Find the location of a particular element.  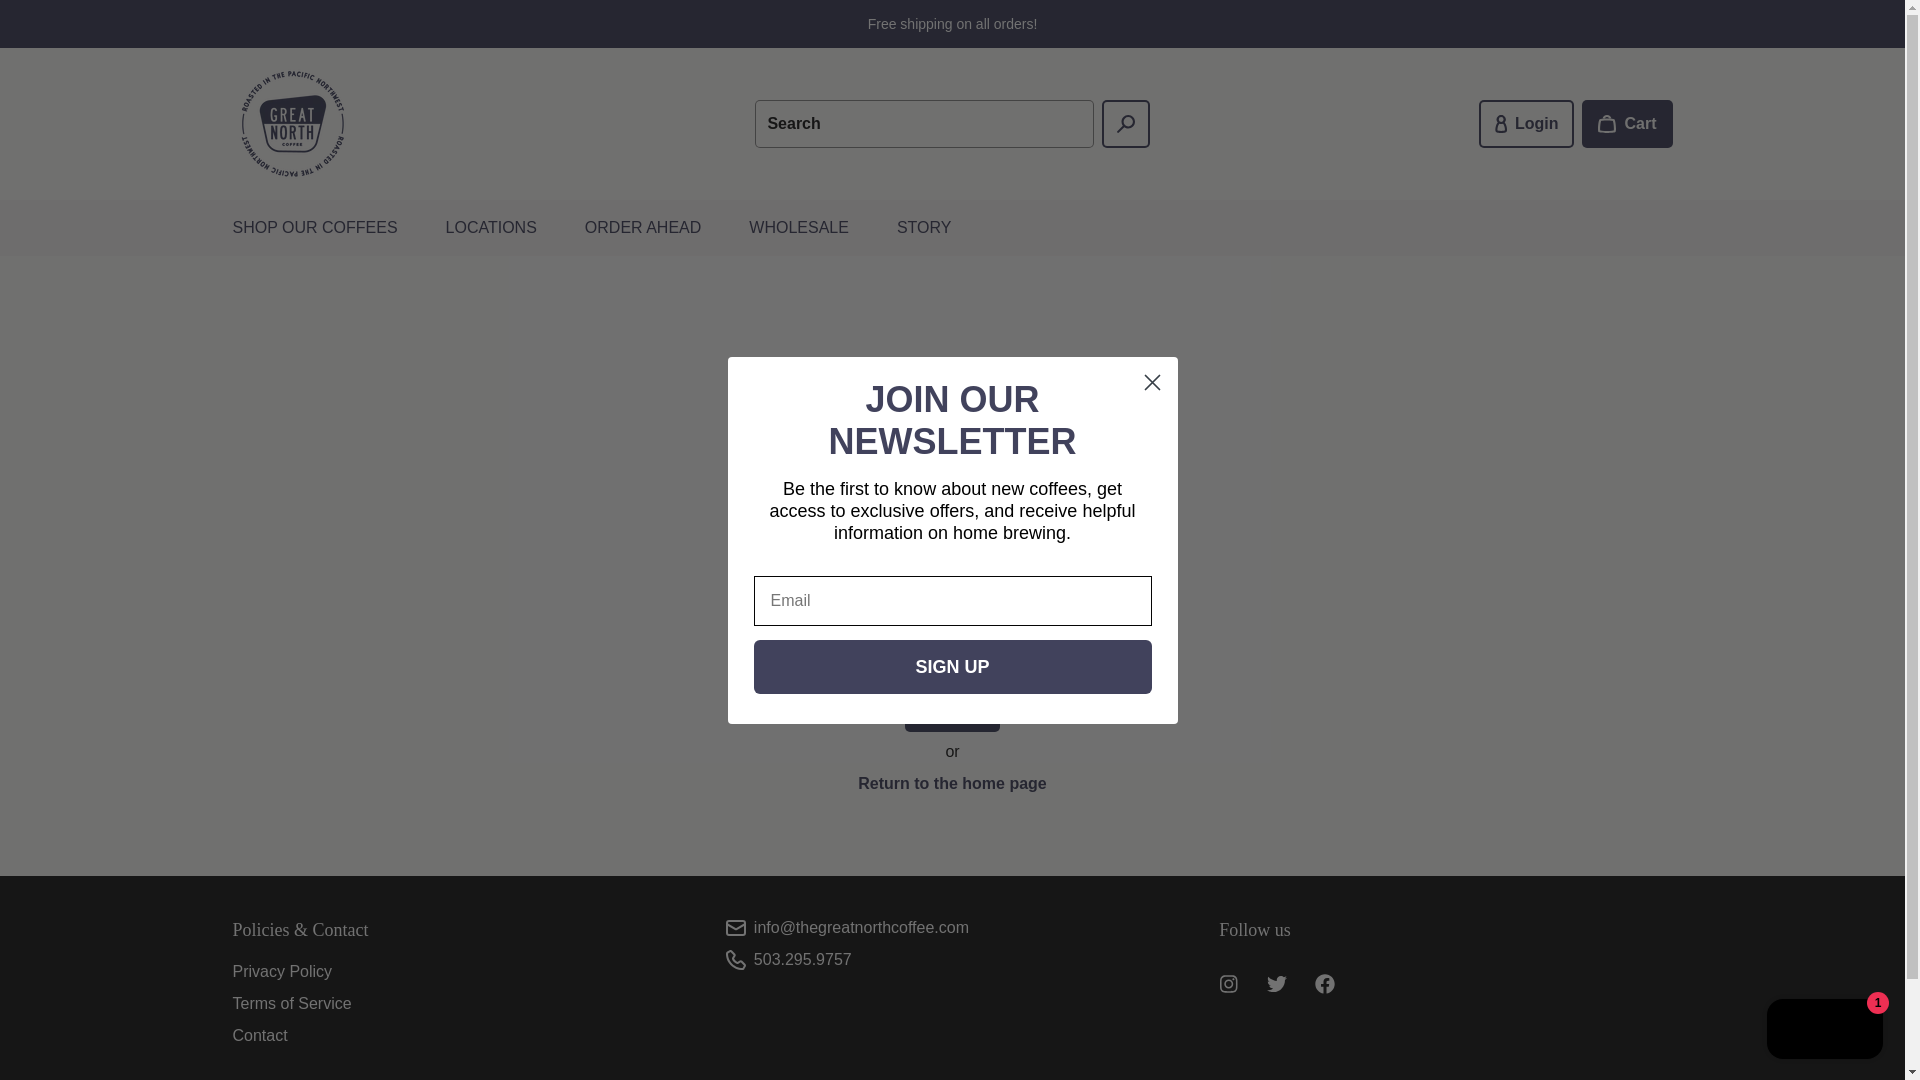

Facebook is located at coordinates (1325, 984).